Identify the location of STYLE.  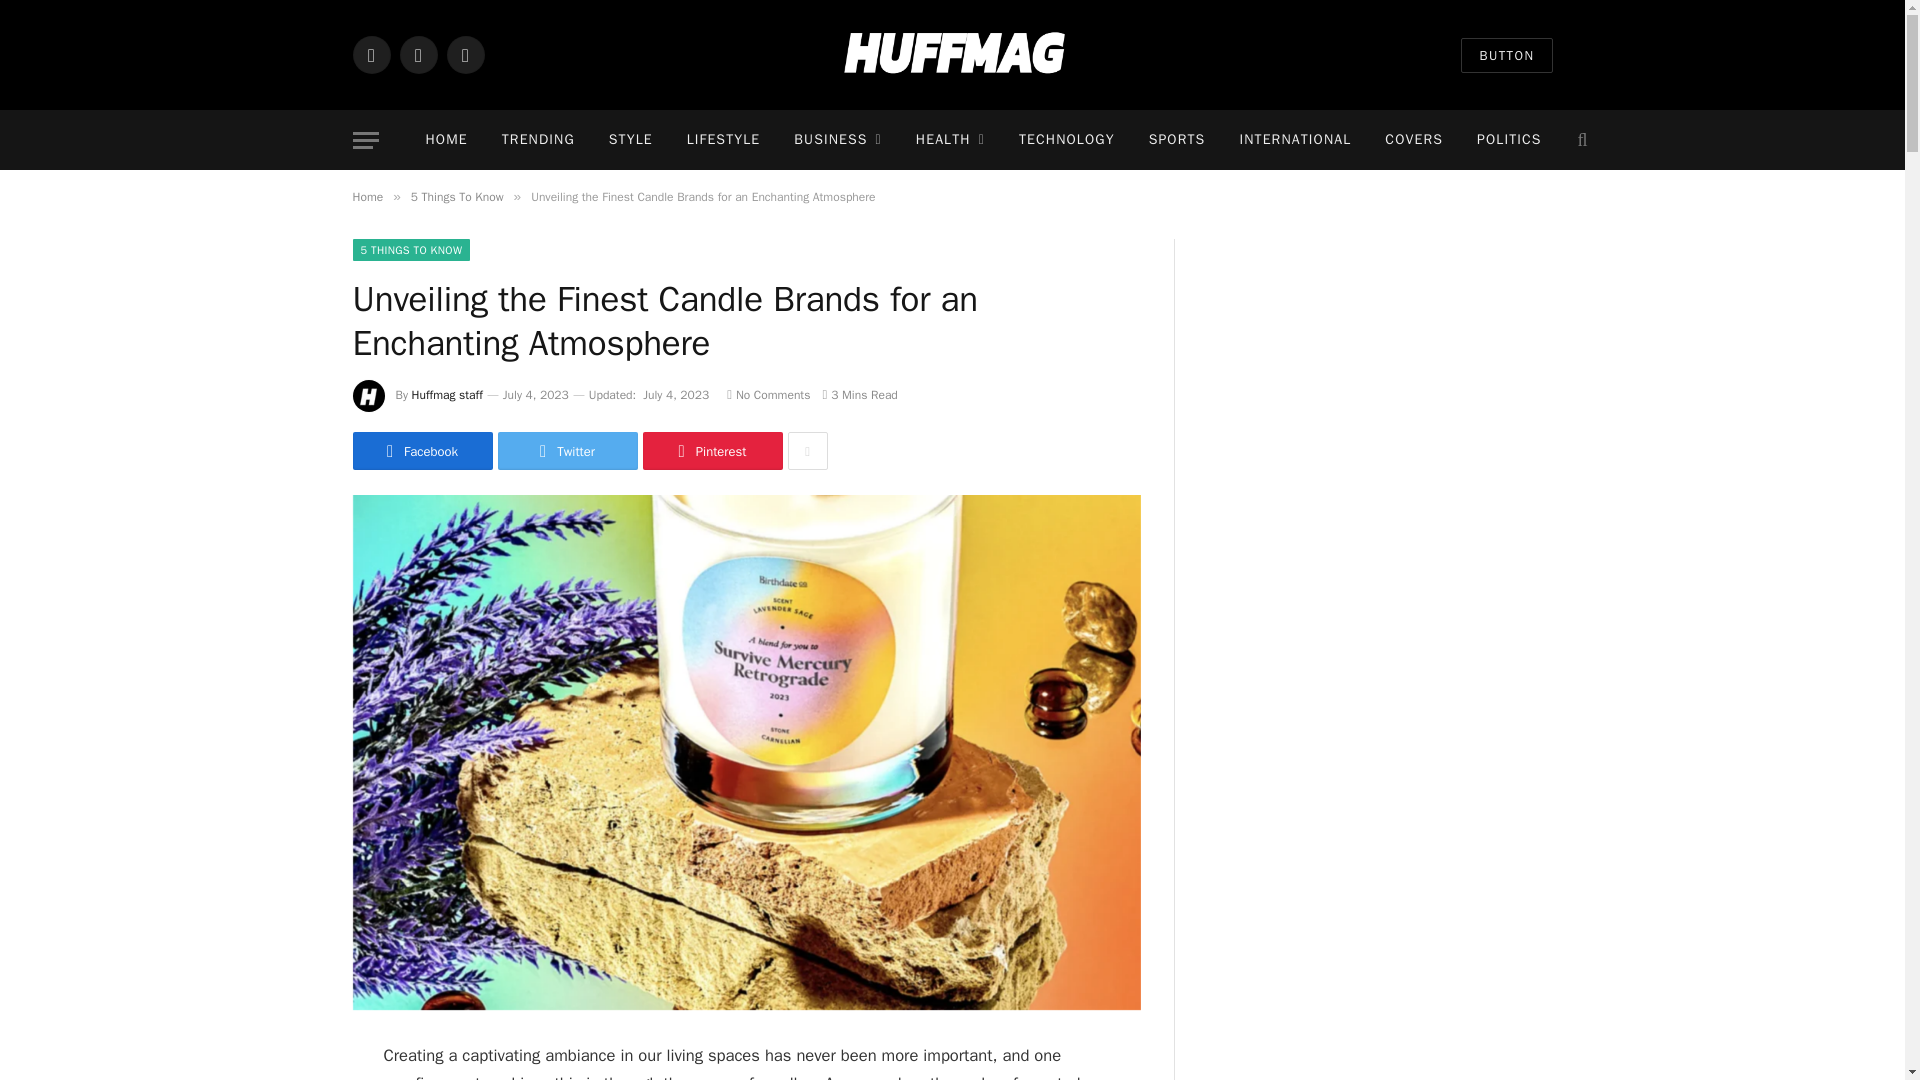
(630, 140).